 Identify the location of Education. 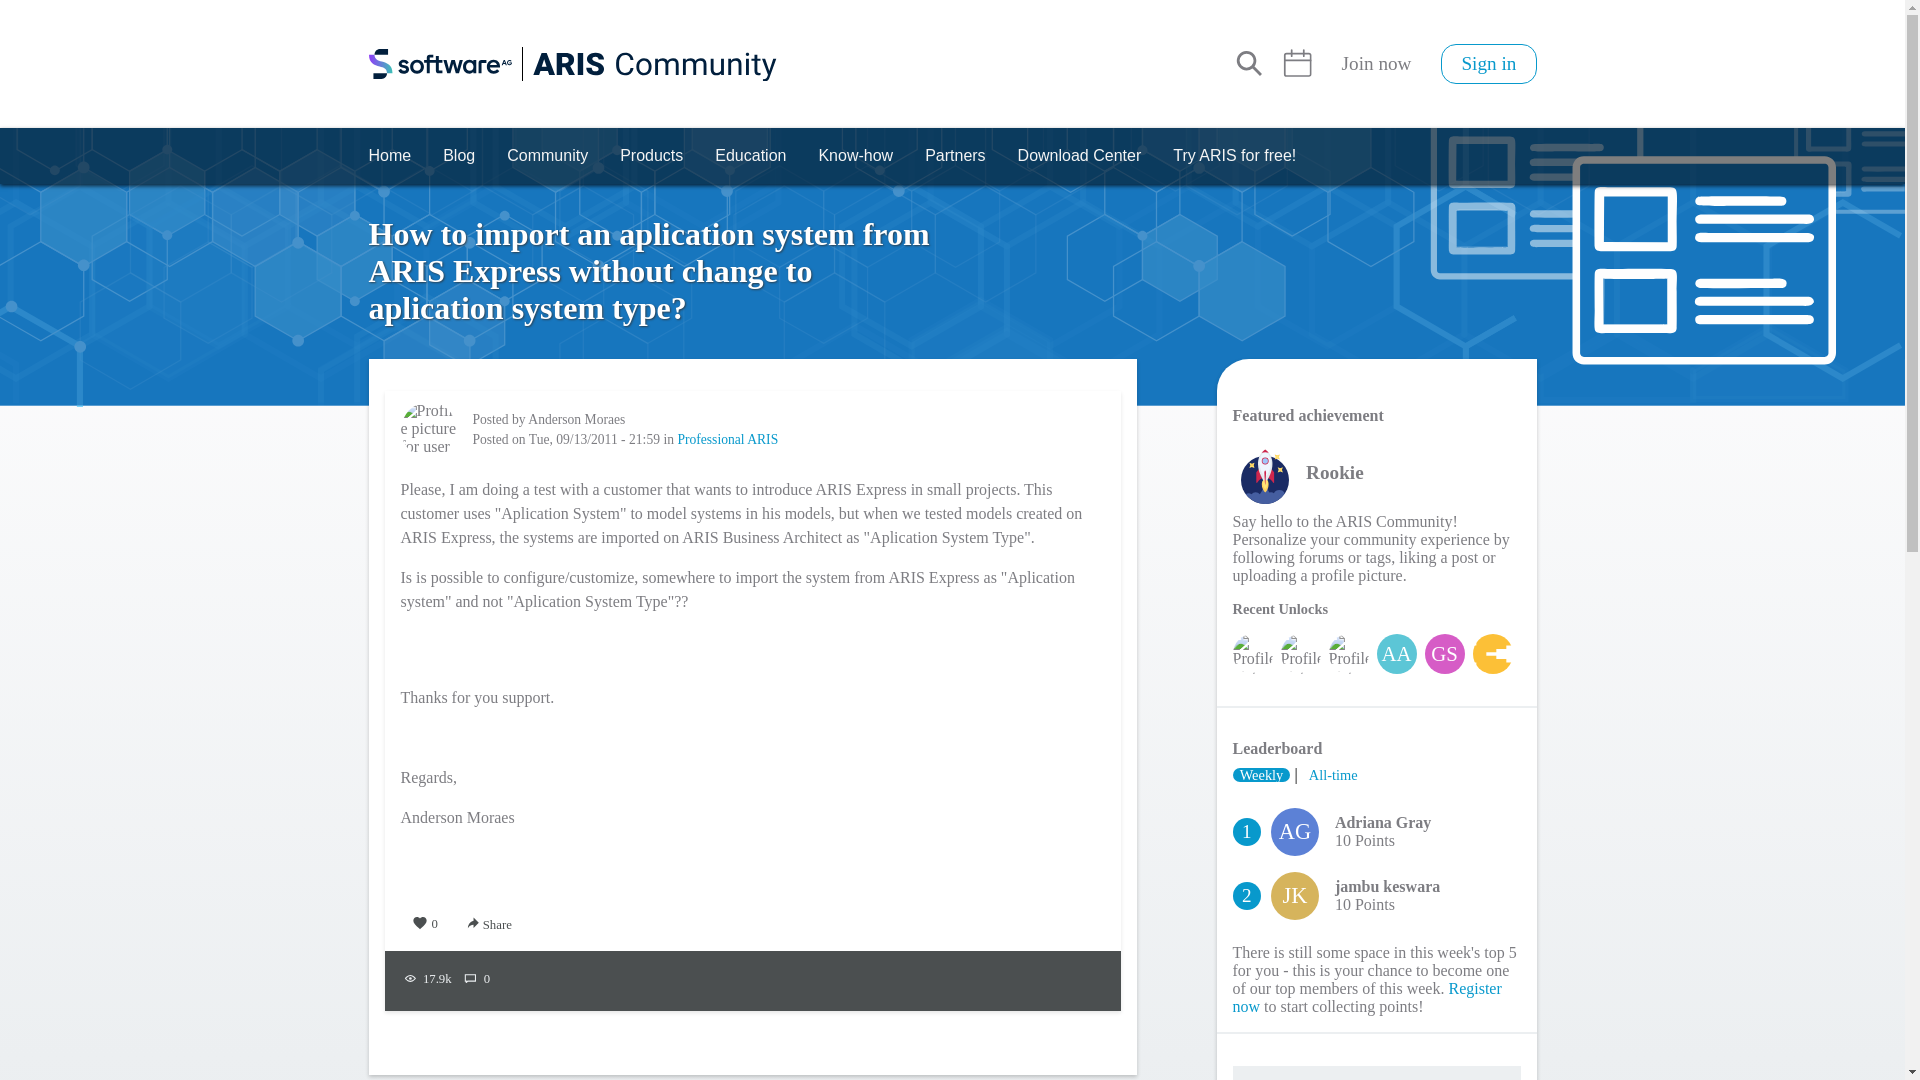
(750, 156).